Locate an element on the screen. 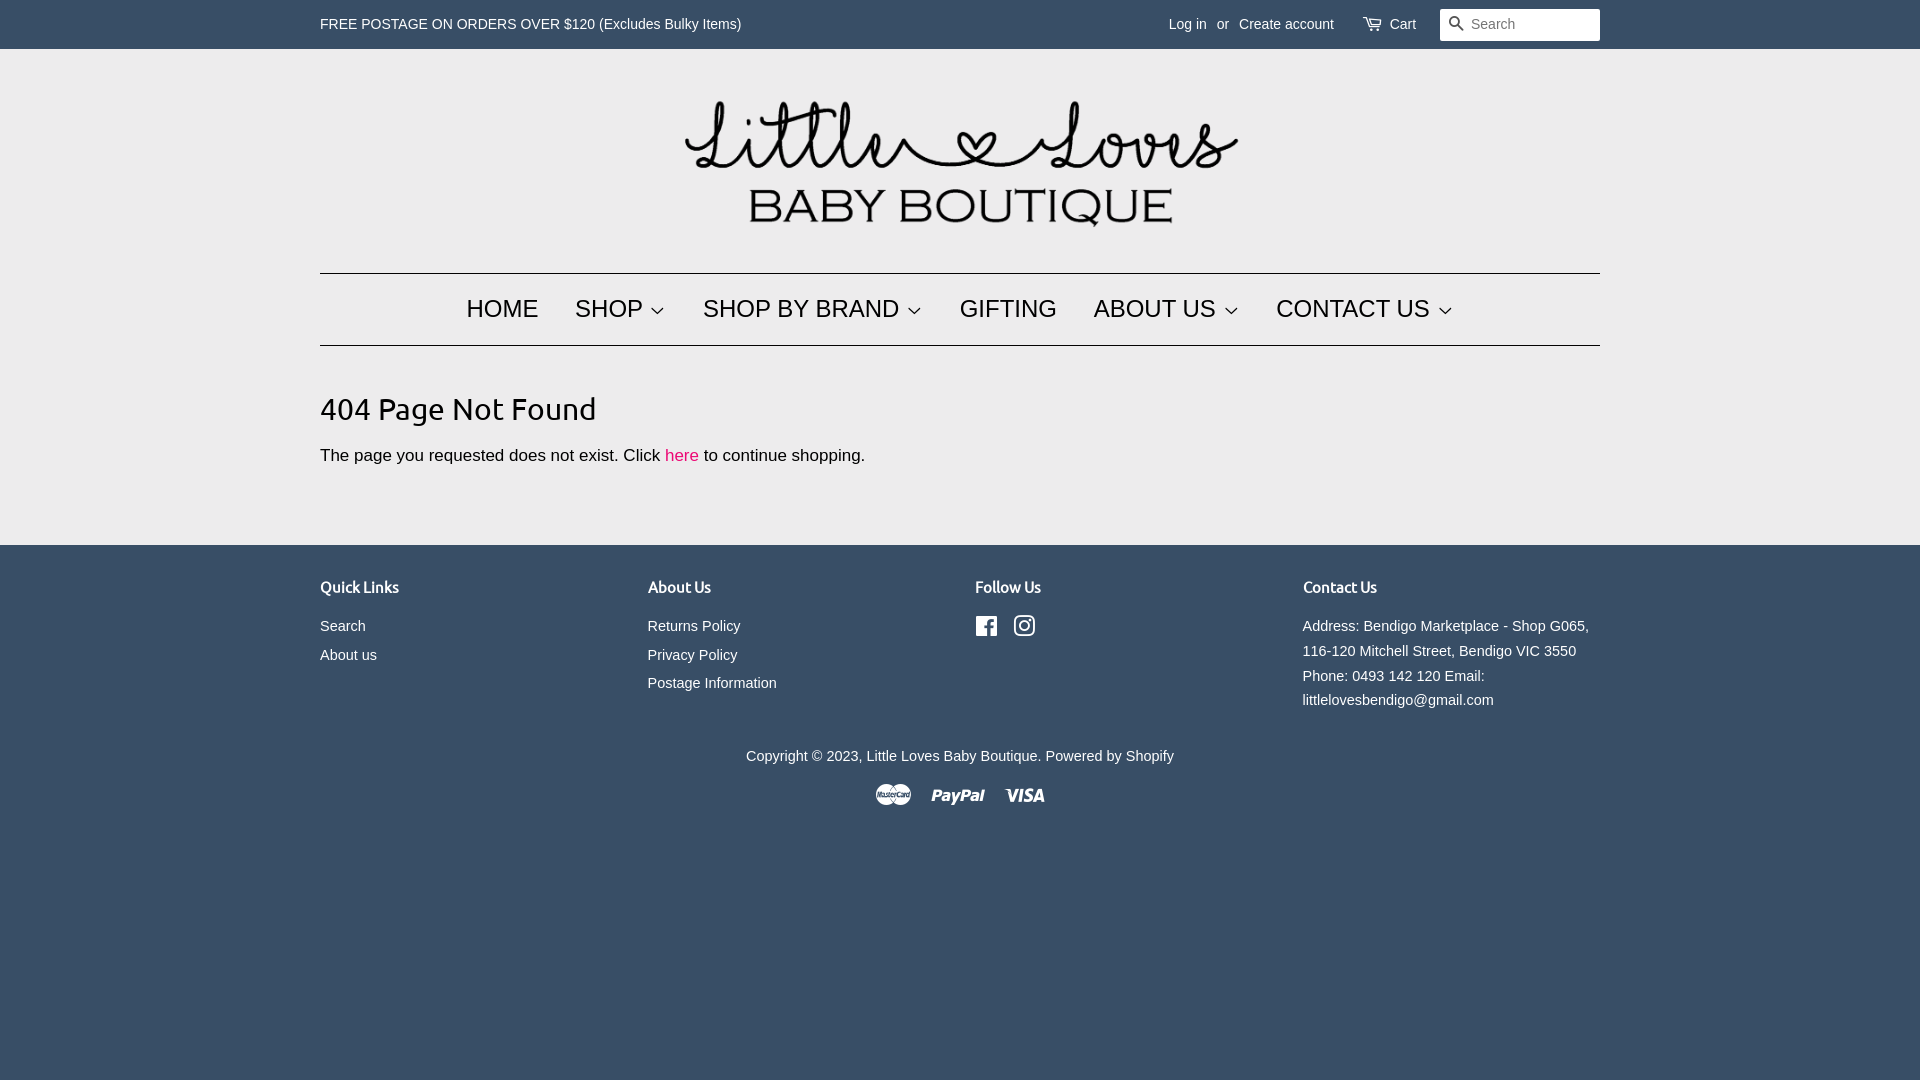 The height and width of the screenshot is (1080, 1920). CONTACT US is located at coordinates (1357, 310).